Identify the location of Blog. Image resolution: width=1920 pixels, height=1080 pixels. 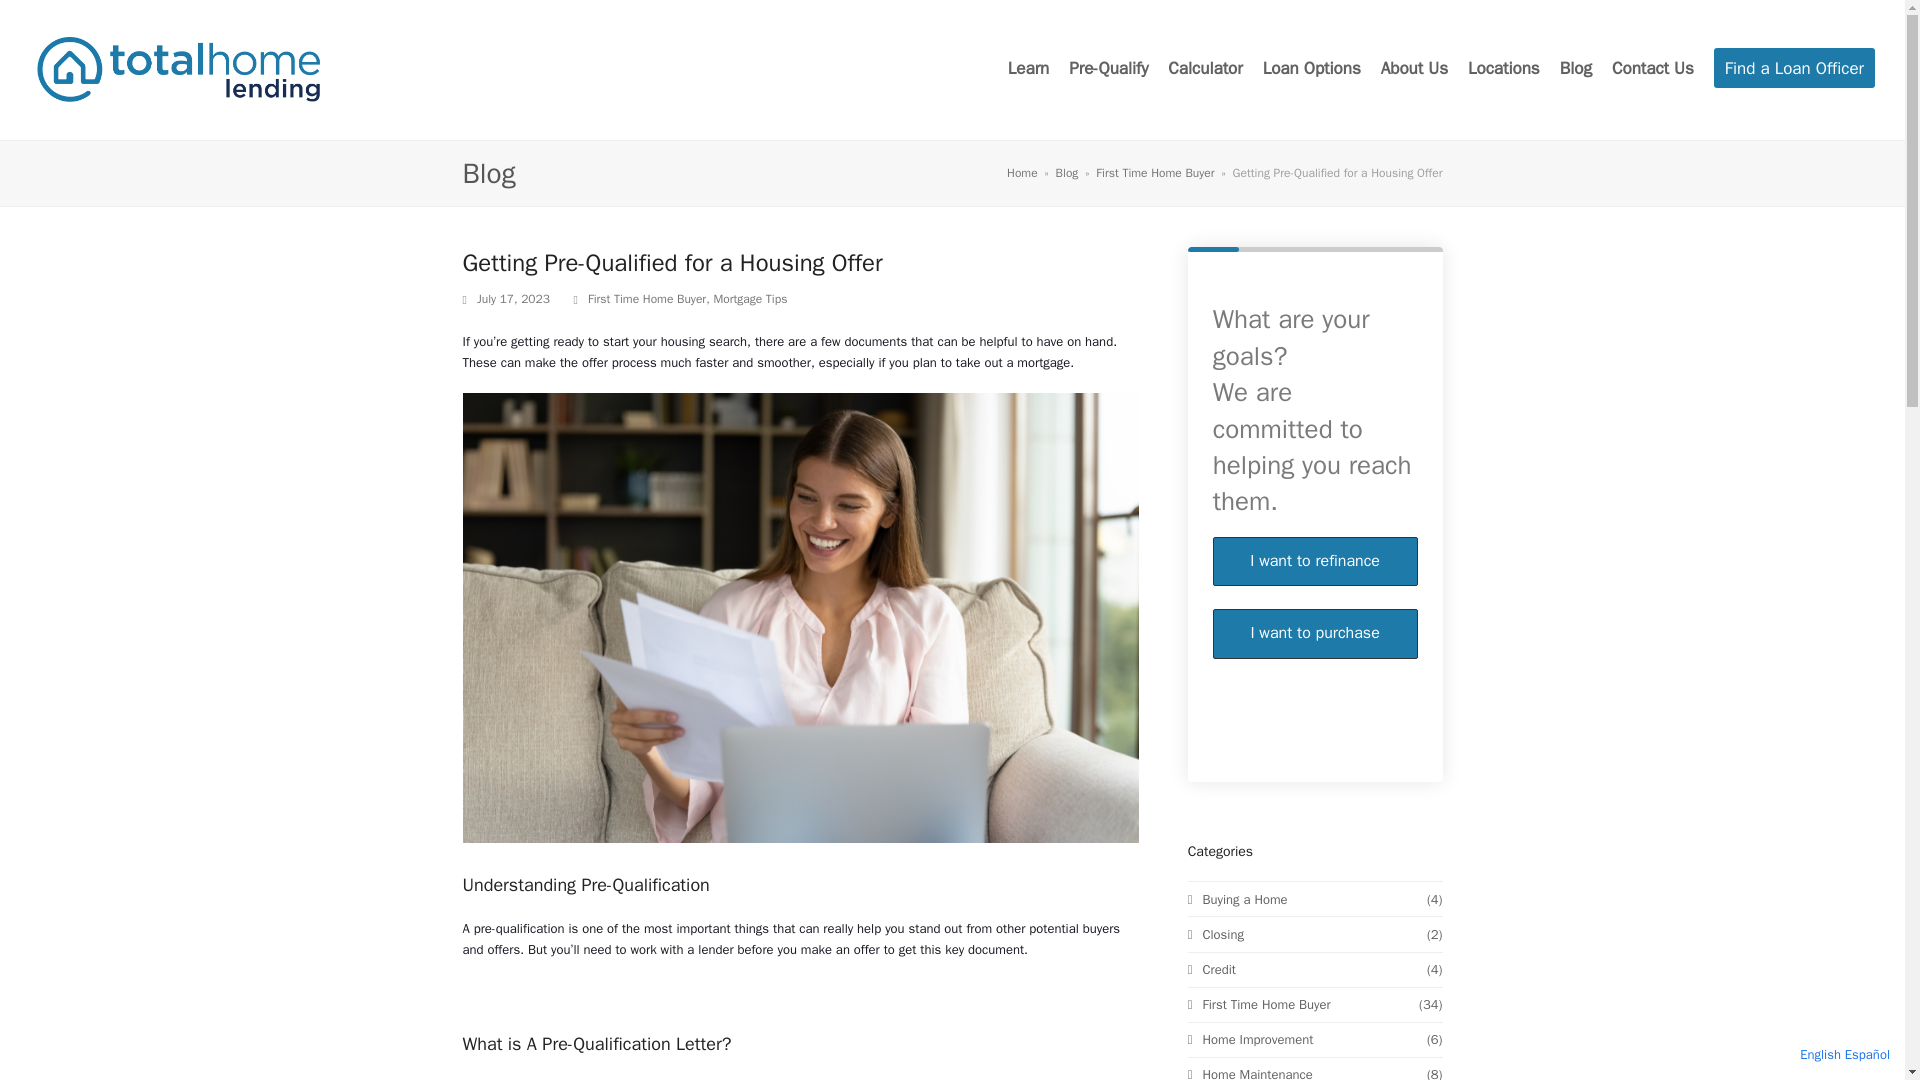
(1312, 70).